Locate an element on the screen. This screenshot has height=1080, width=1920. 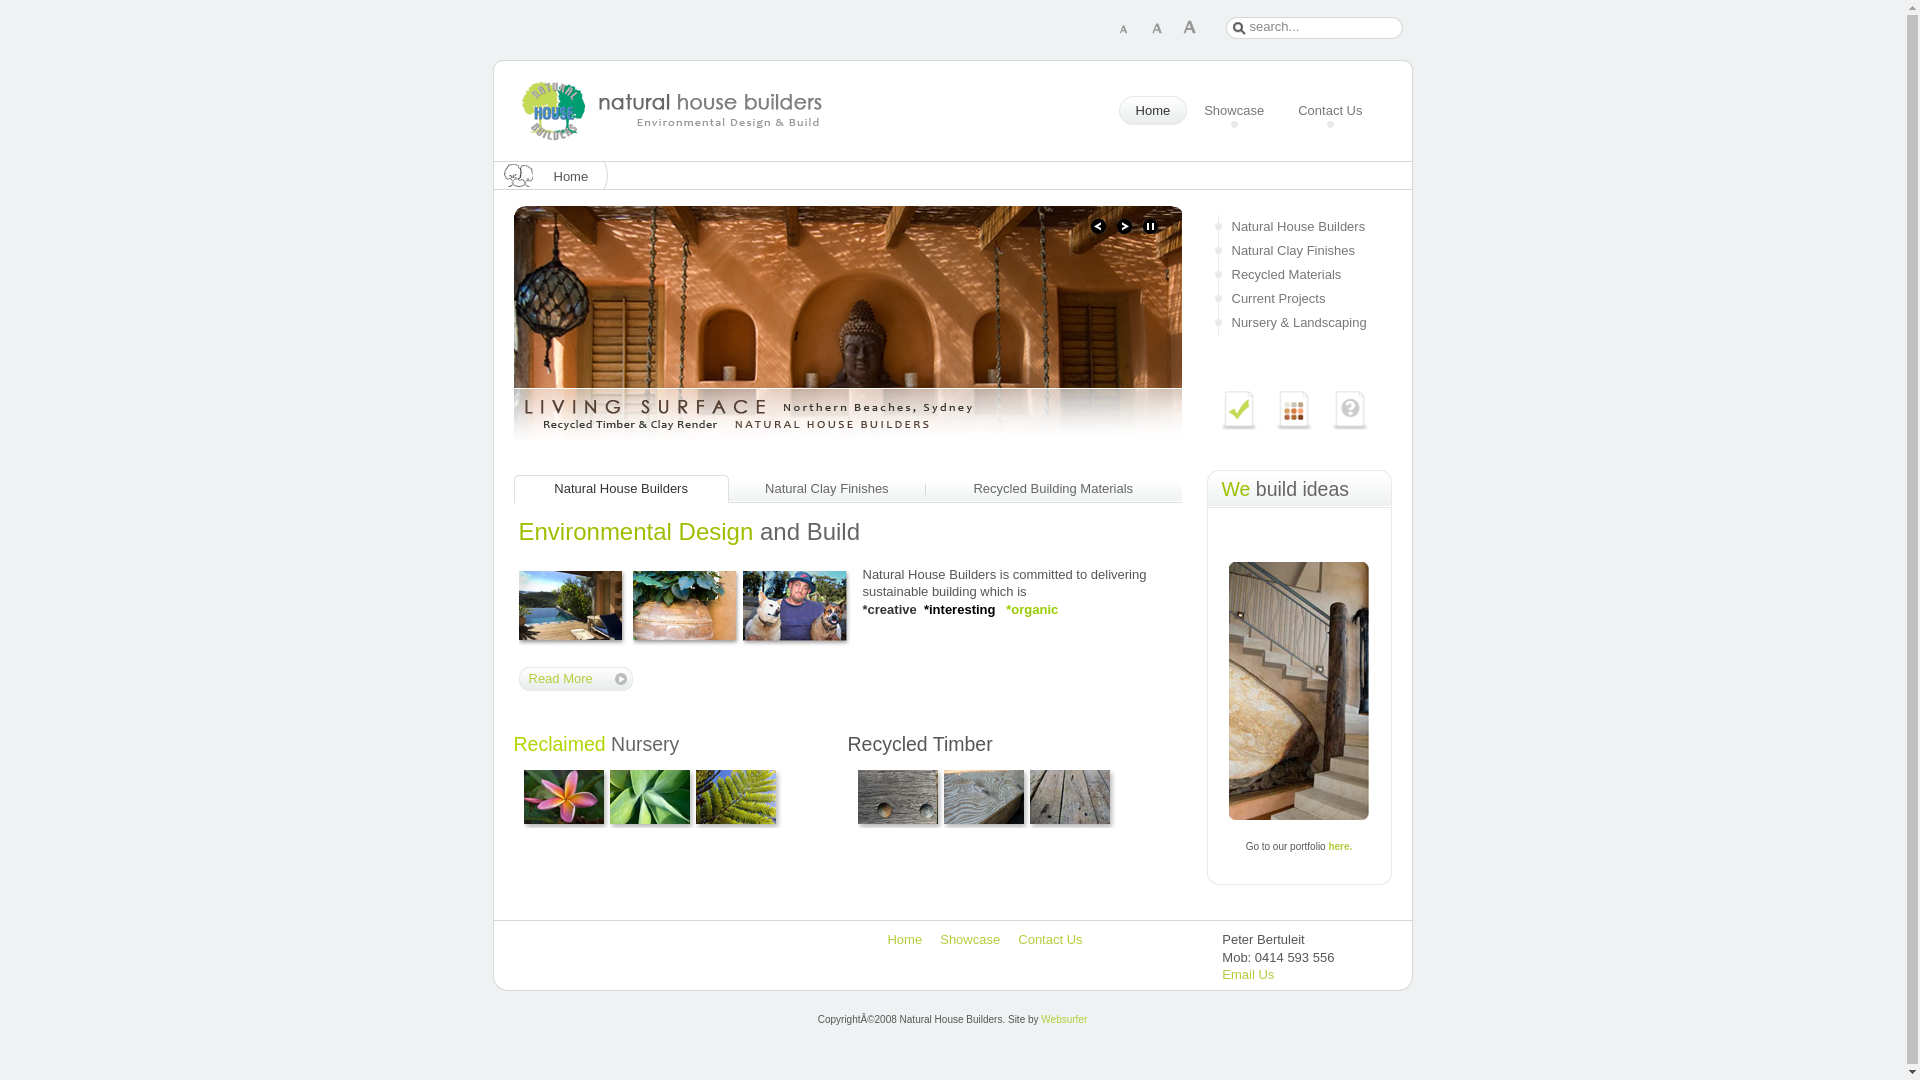
Nursery & Landscaping is located at coordinates (1298, 323).